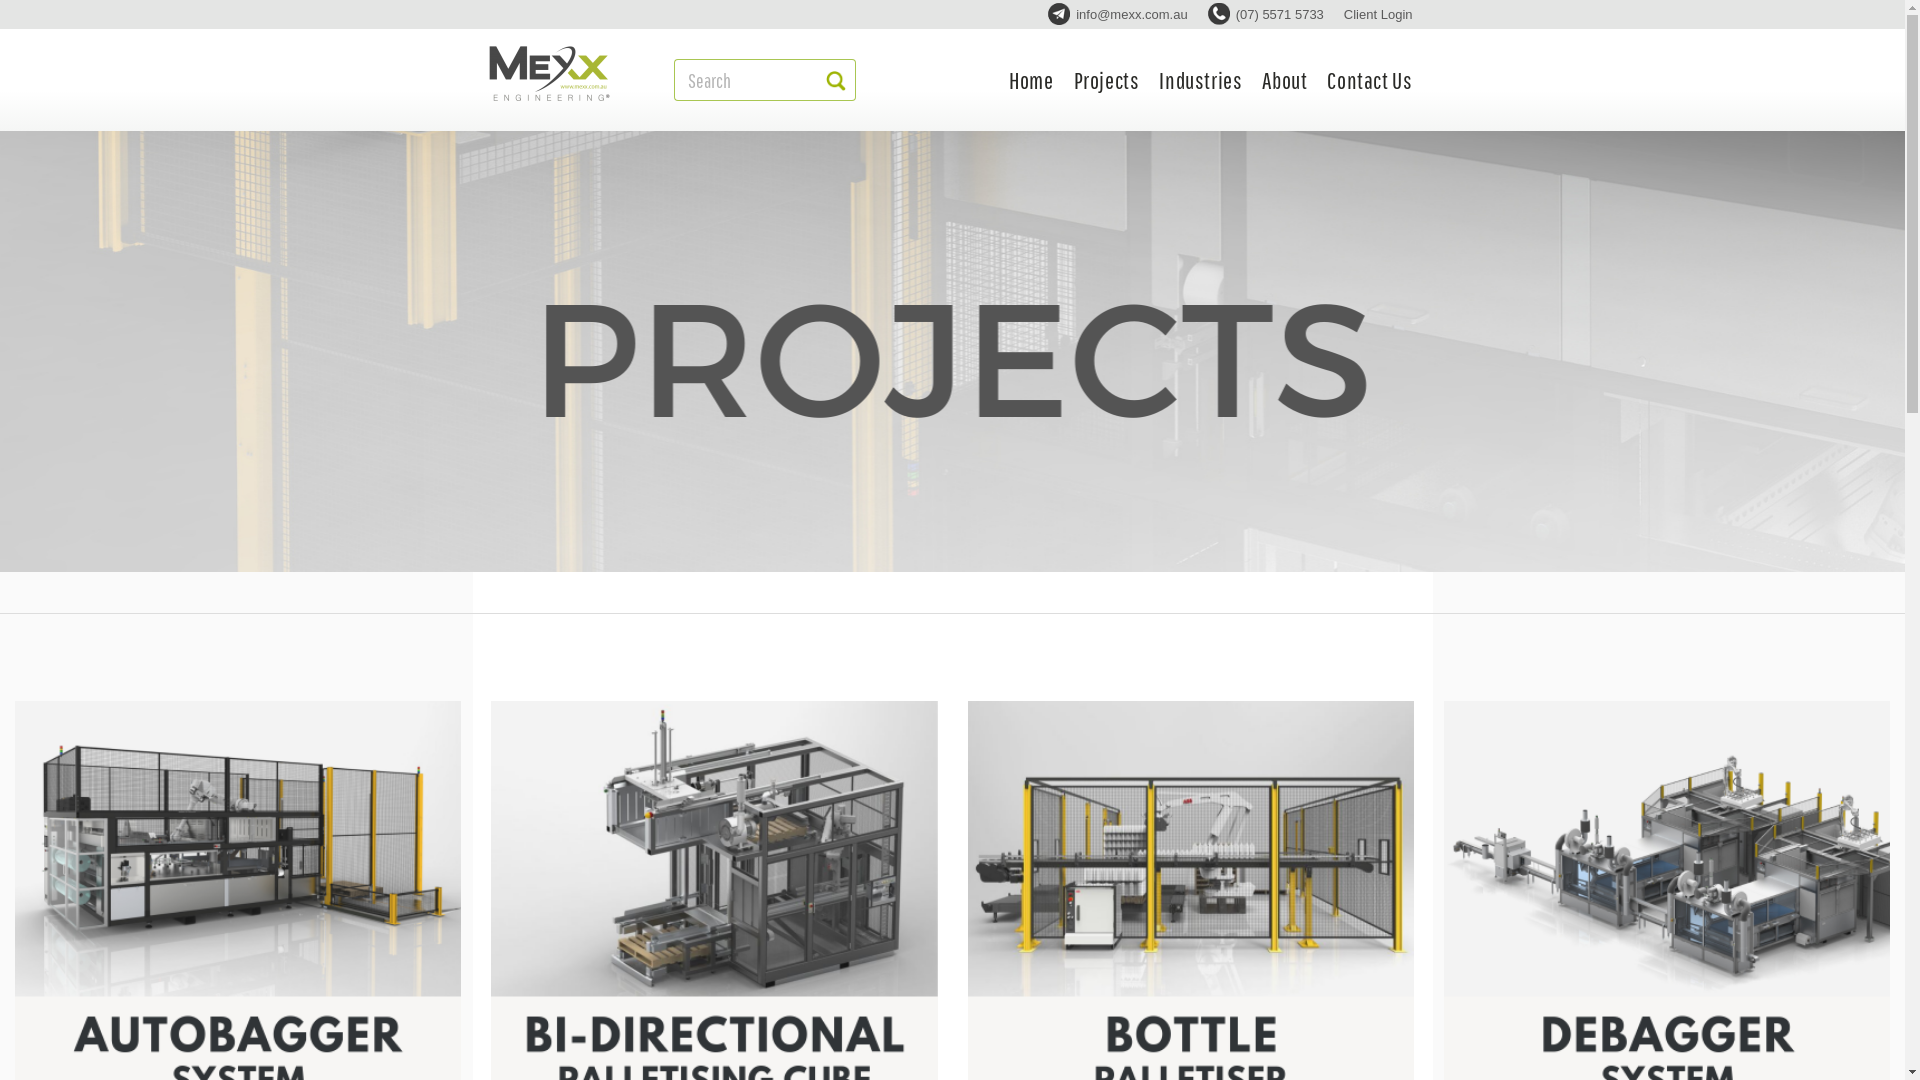 This screenshot has height=1080, width=1920. Describe the element at coordinates (1370, 80) in the screenshot. I see `Contact Us` at that location.